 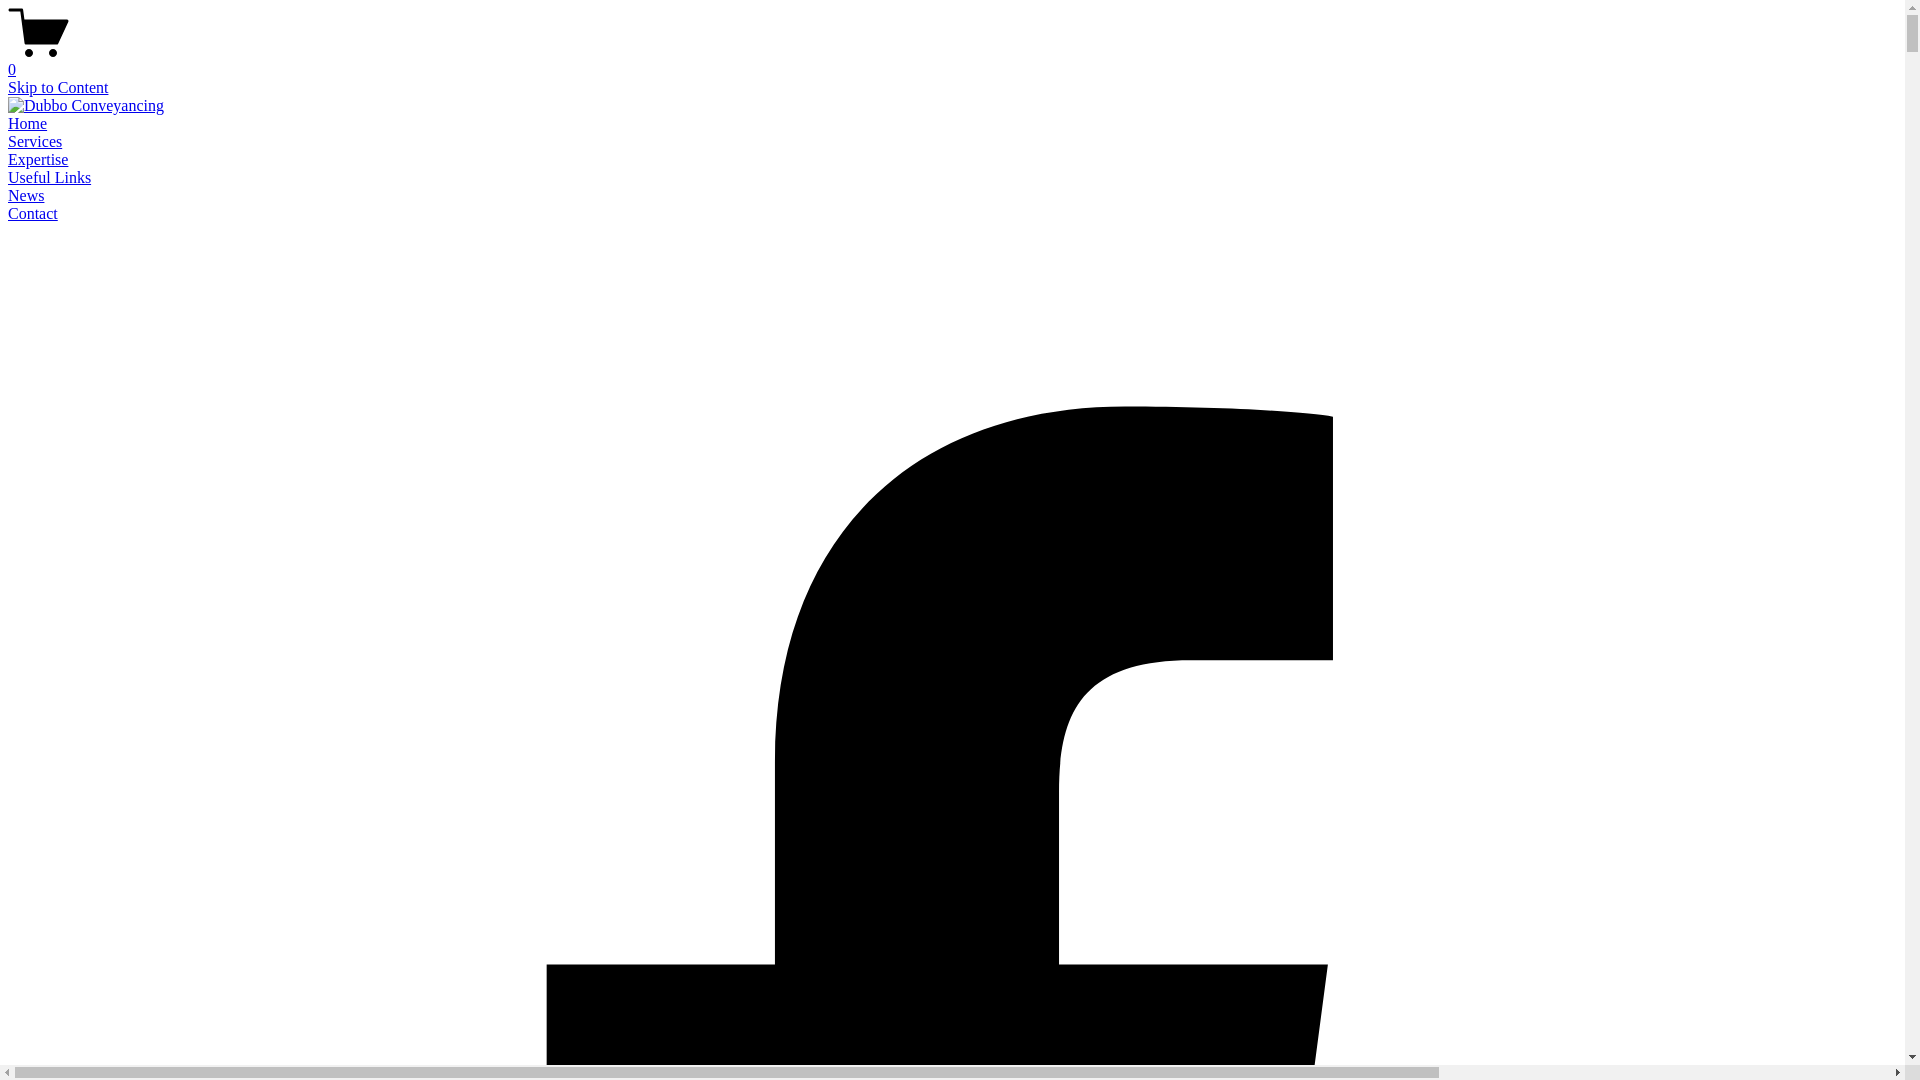 What do you see at coordinates (50, 178) in the screenshot?
I see `Useful Links` at bounding box center [50, 178].